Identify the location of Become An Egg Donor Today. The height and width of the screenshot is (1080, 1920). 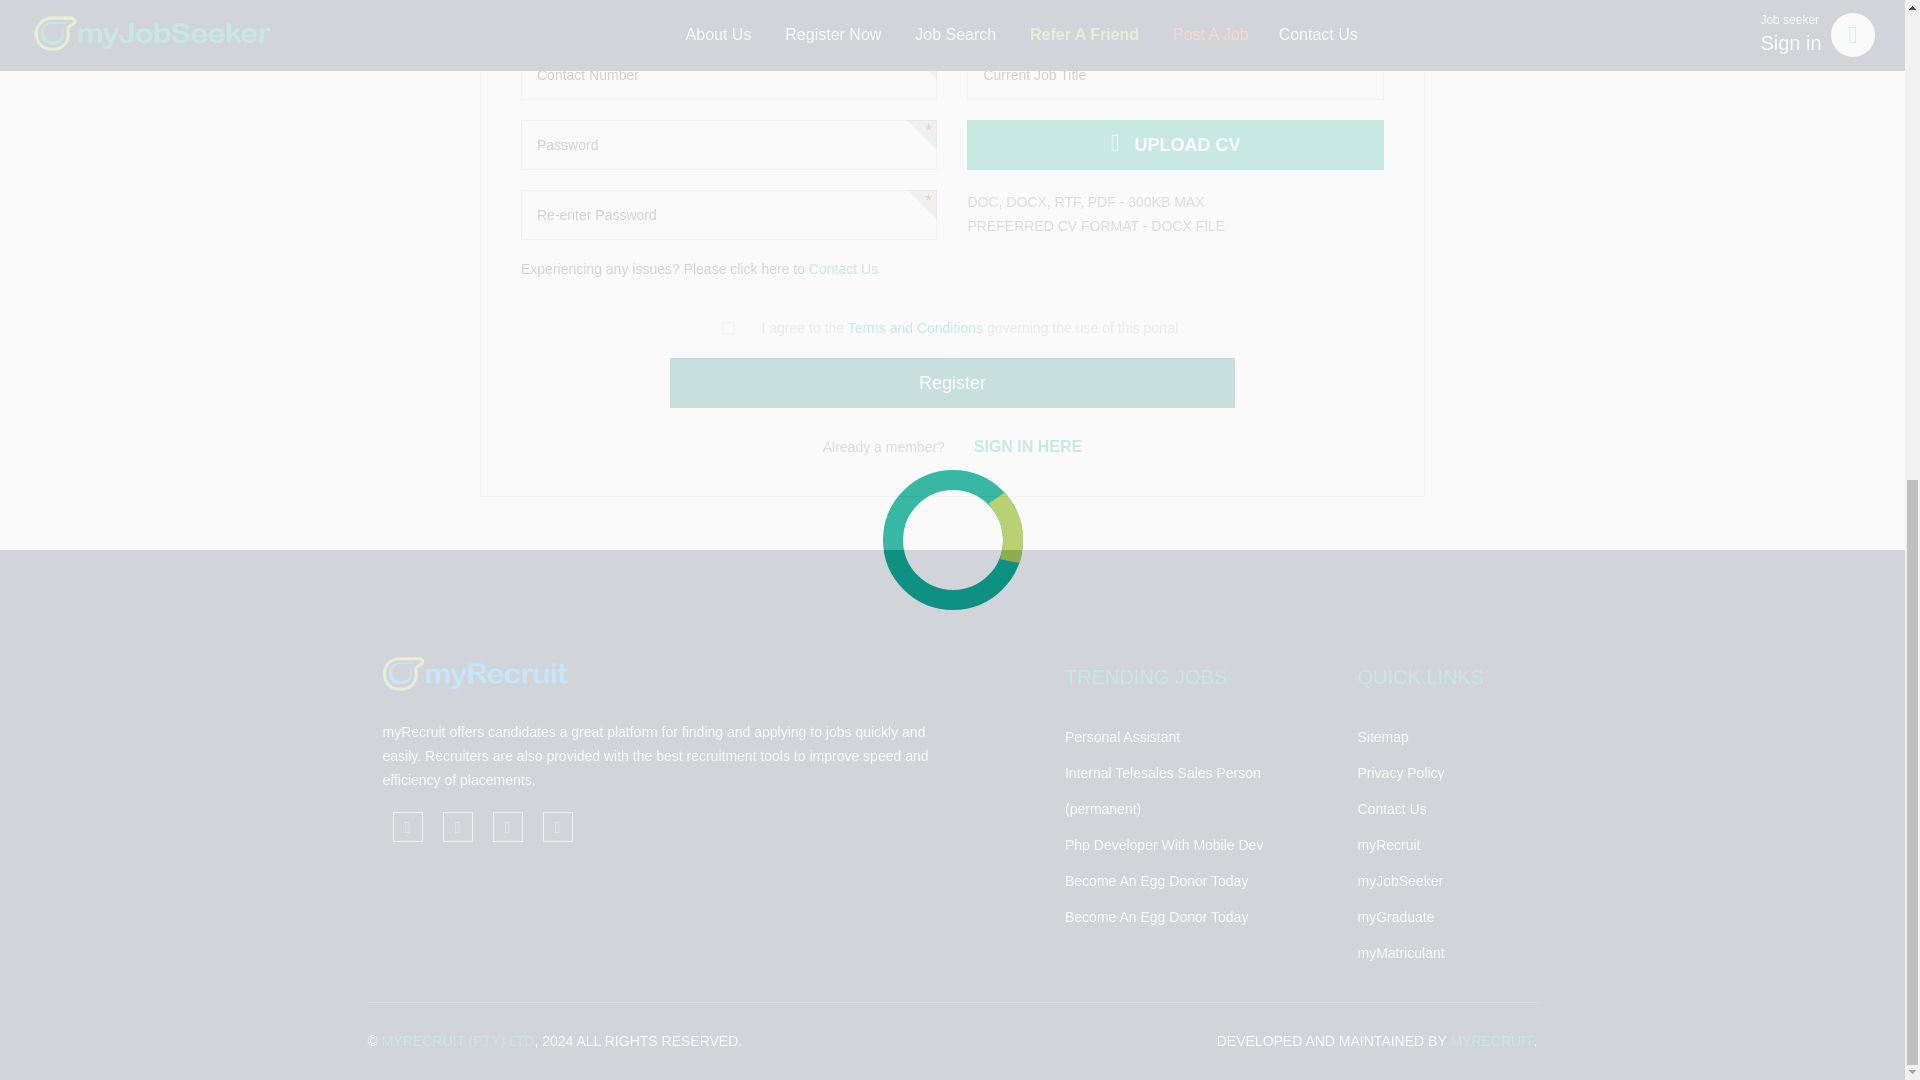
(1196, 916).